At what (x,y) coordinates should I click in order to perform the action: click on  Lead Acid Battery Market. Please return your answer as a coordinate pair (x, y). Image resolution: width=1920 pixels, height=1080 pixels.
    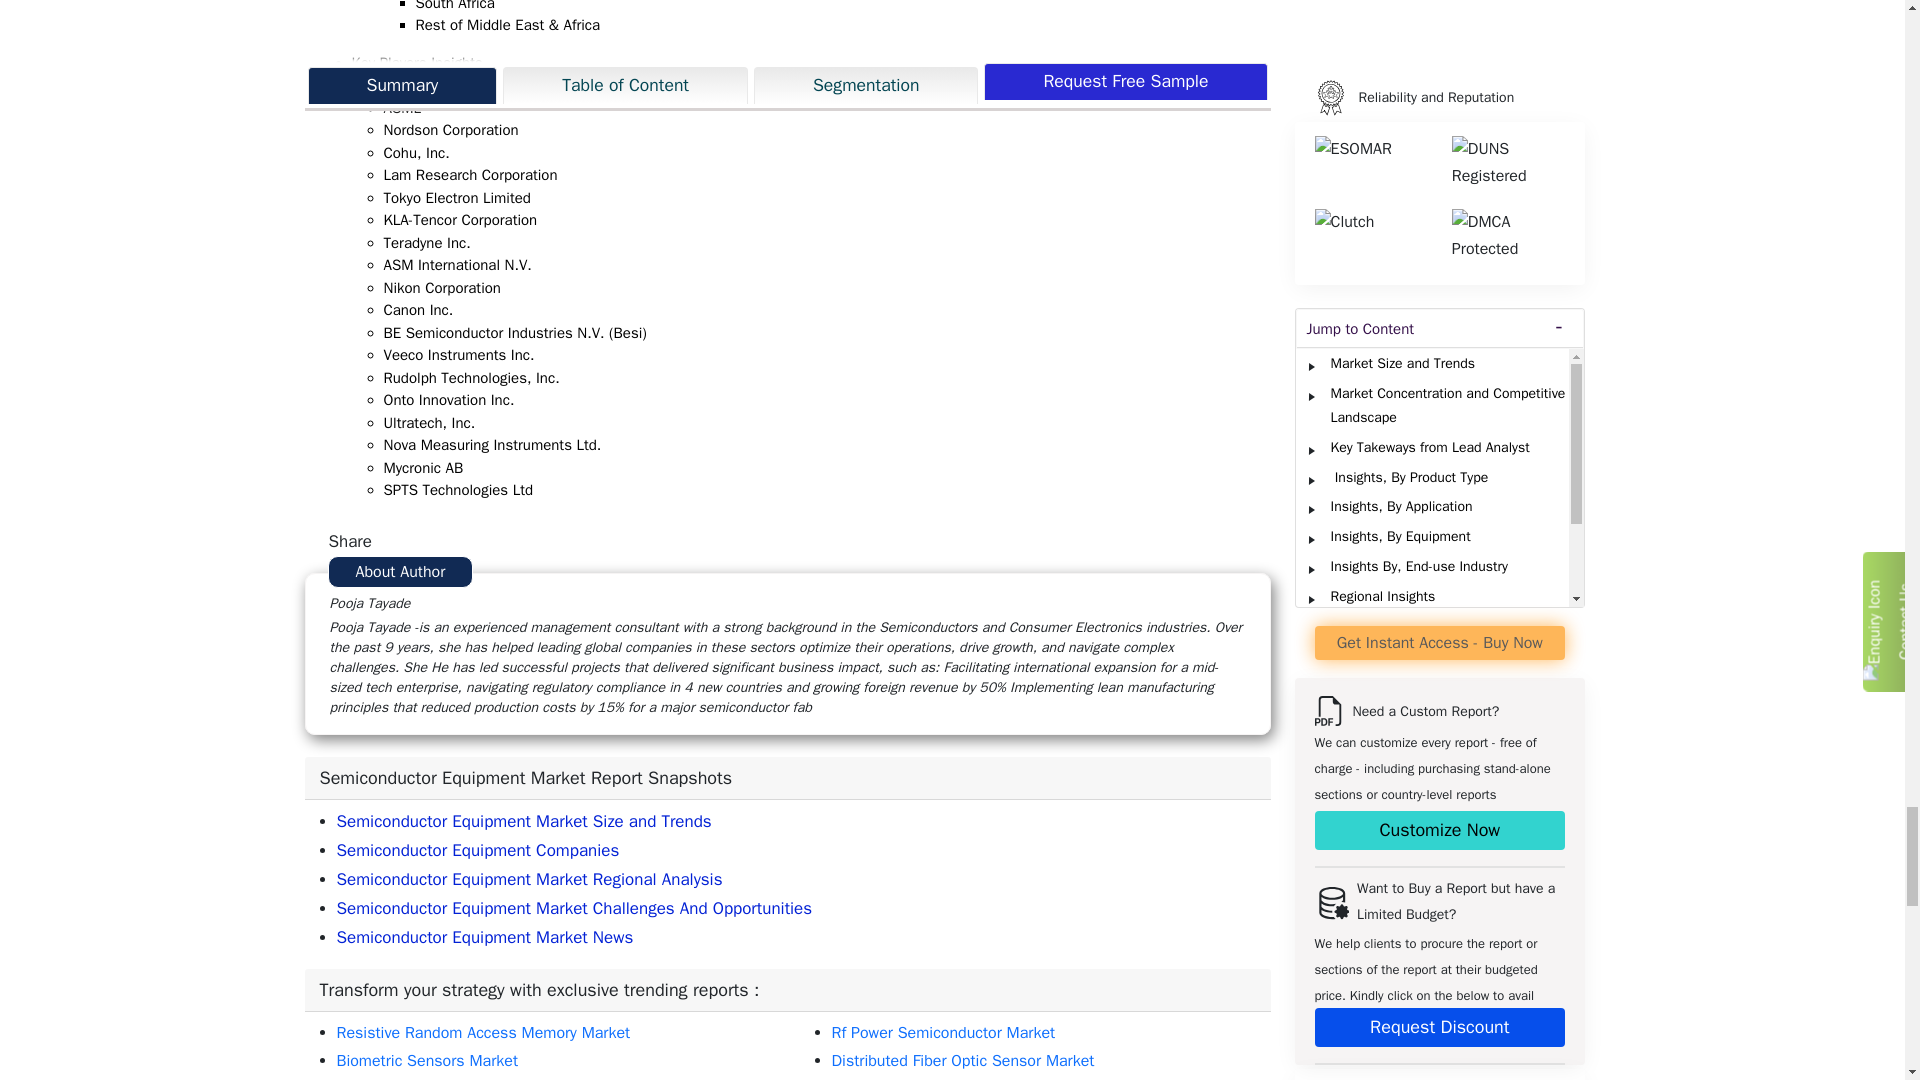
    Looking at the image, I should click on (423, 1078).